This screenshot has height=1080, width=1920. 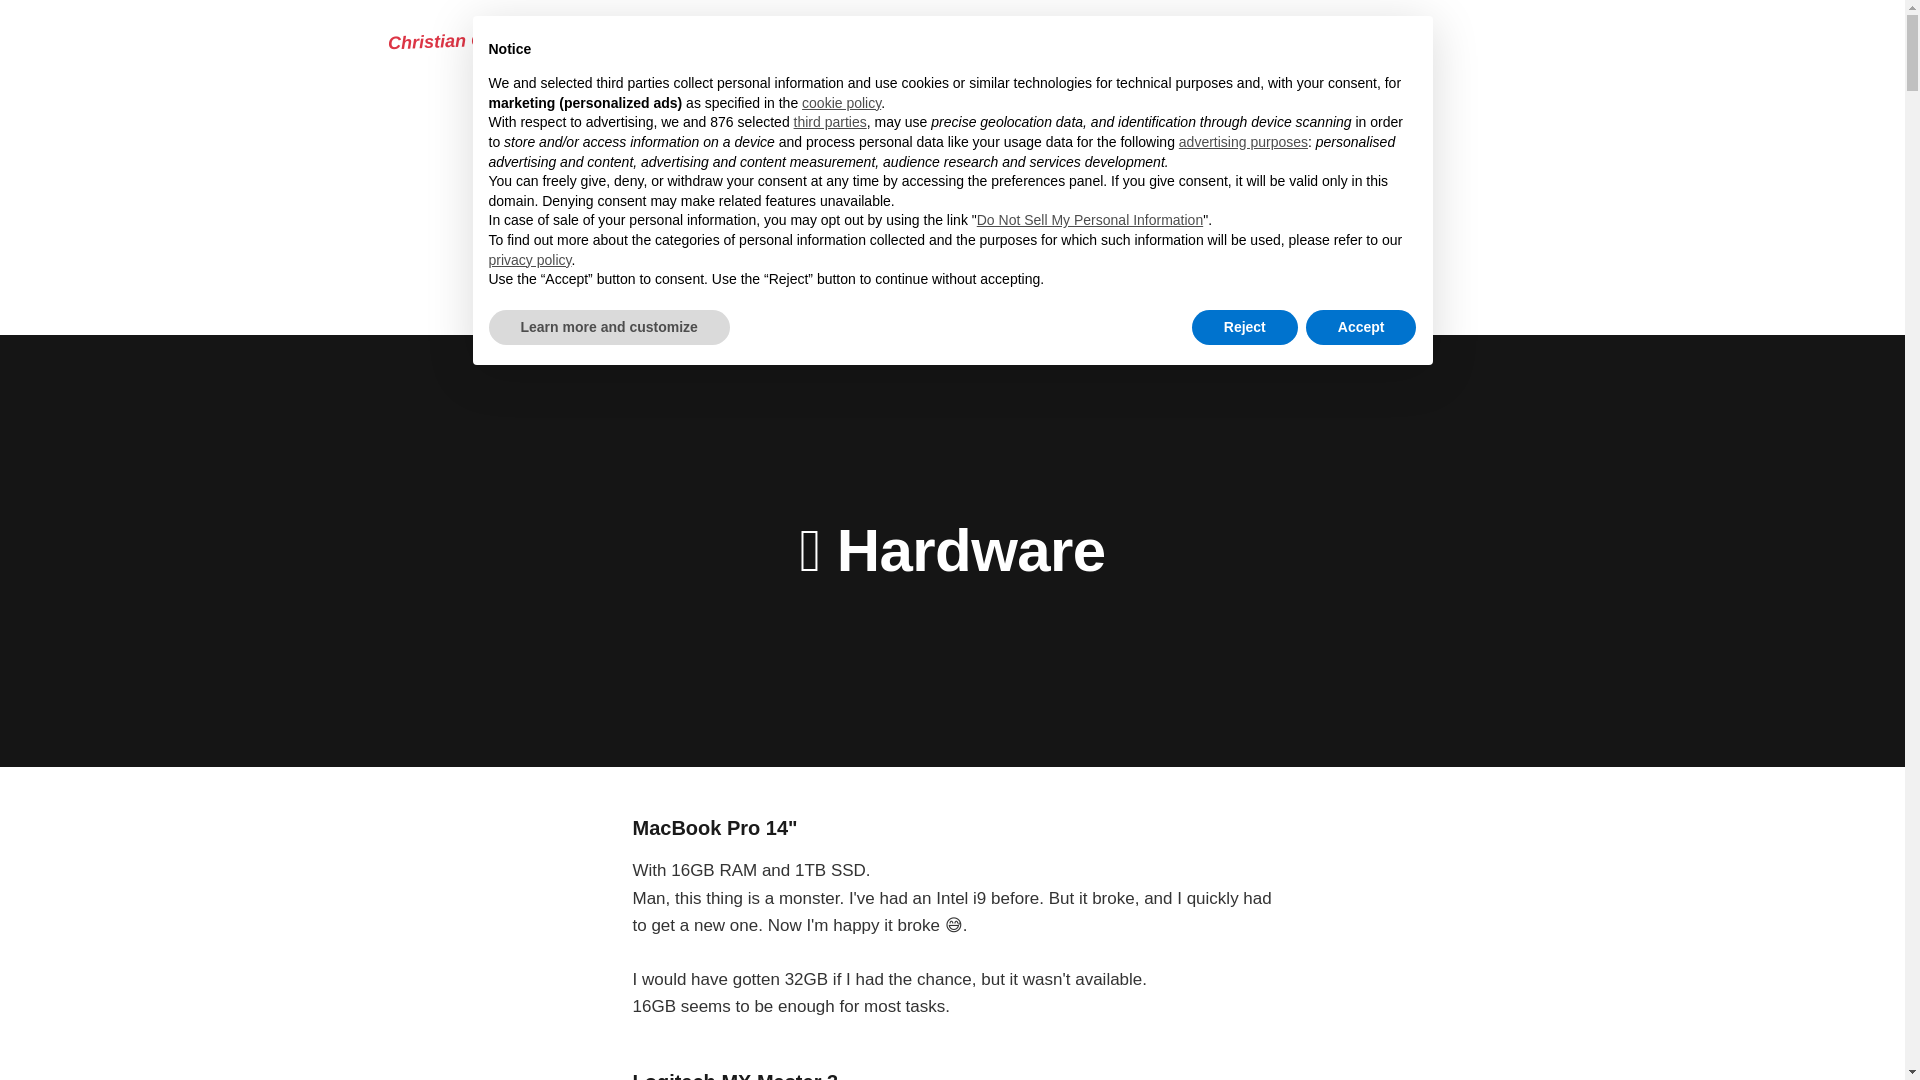 I want to click on Uses, so click(x=855, y=40).